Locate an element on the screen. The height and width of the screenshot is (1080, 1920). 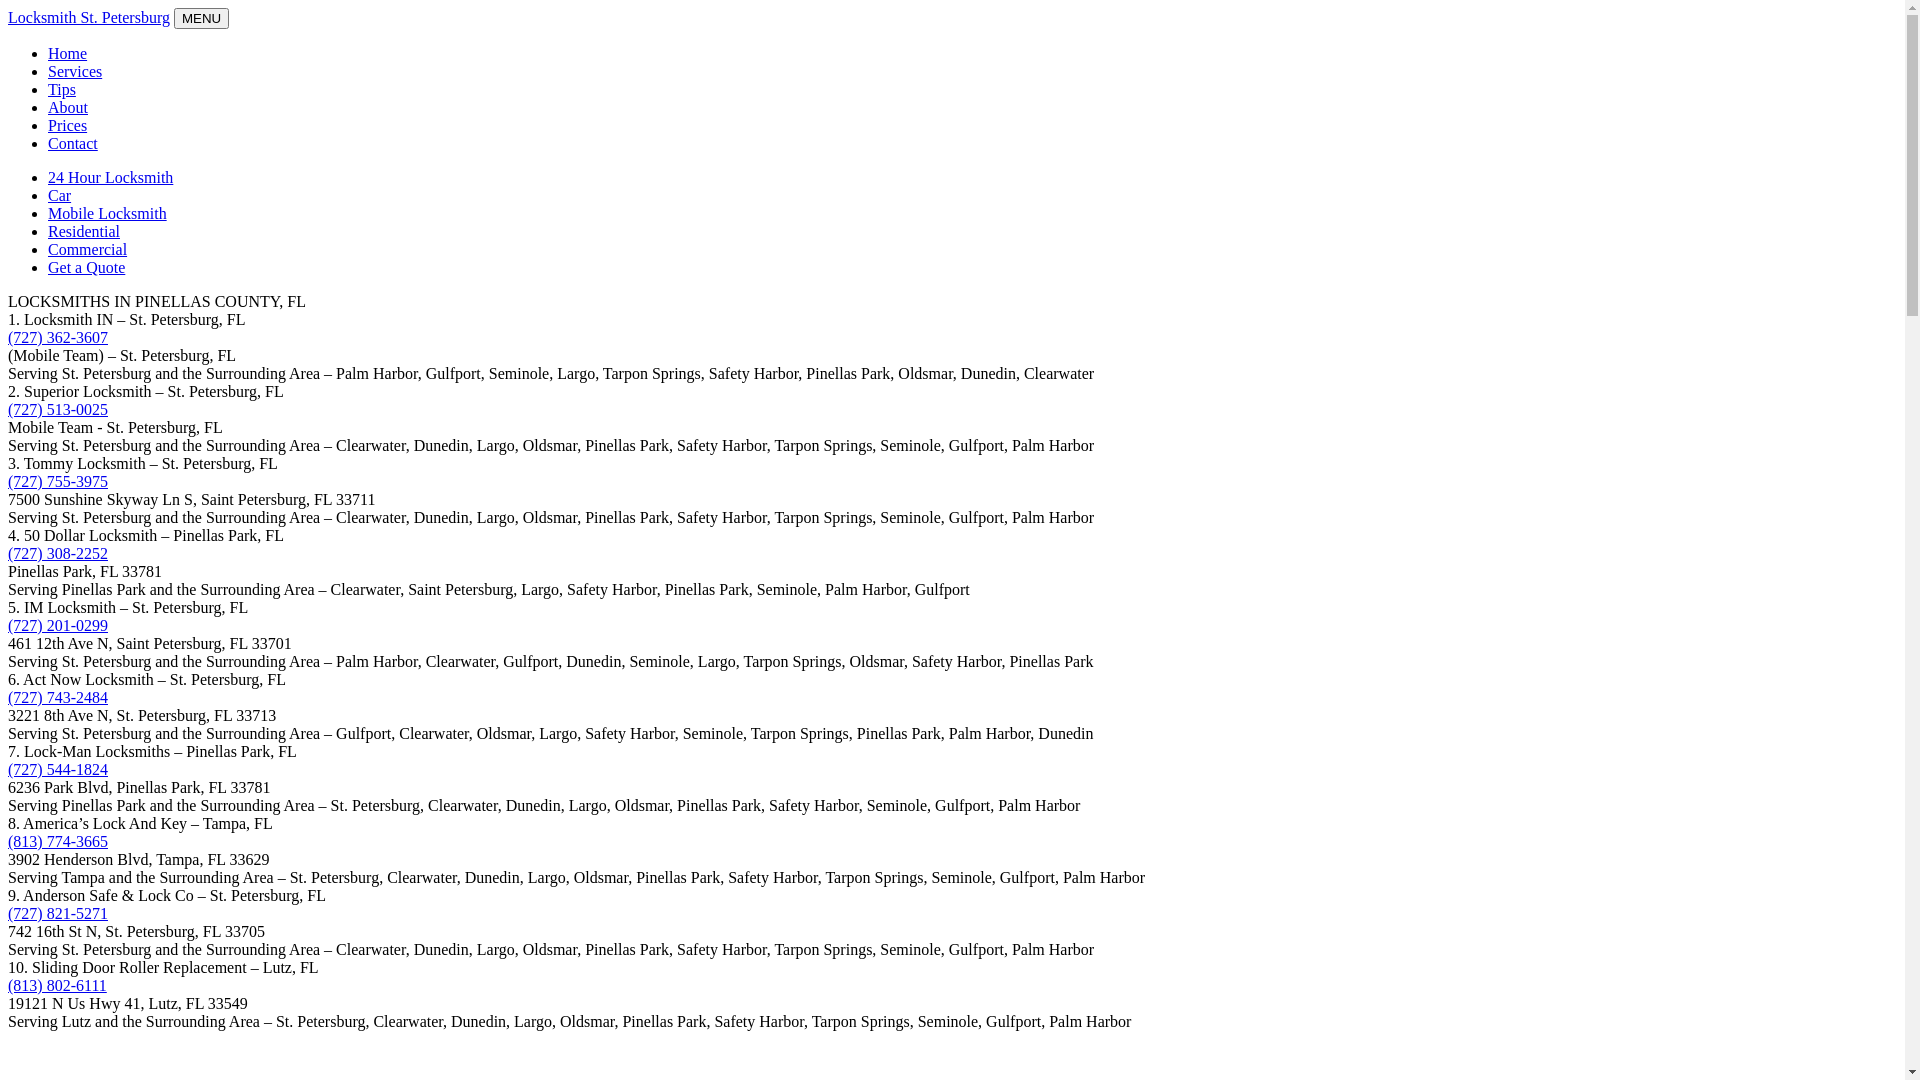
(813) 774-3665 is located at coordinates (58, 842).